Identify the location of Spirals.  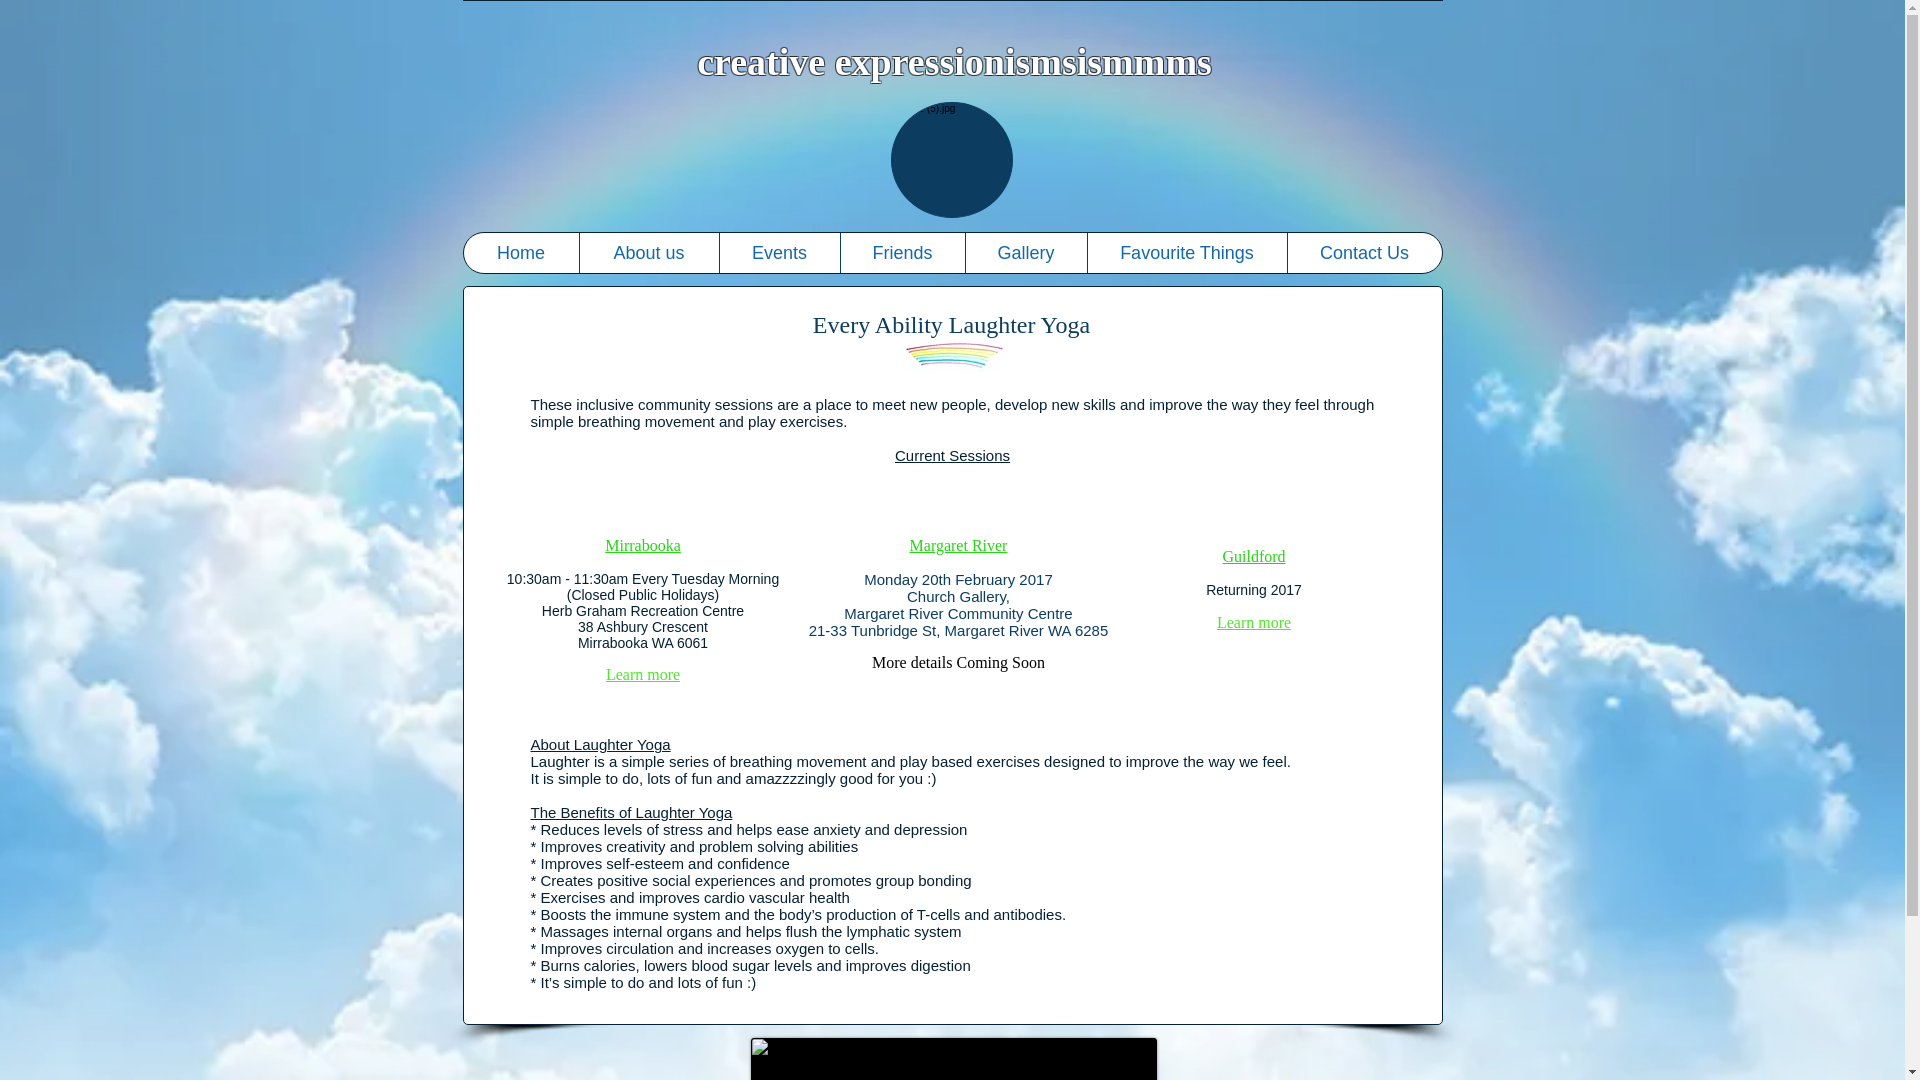
(952, 1058).